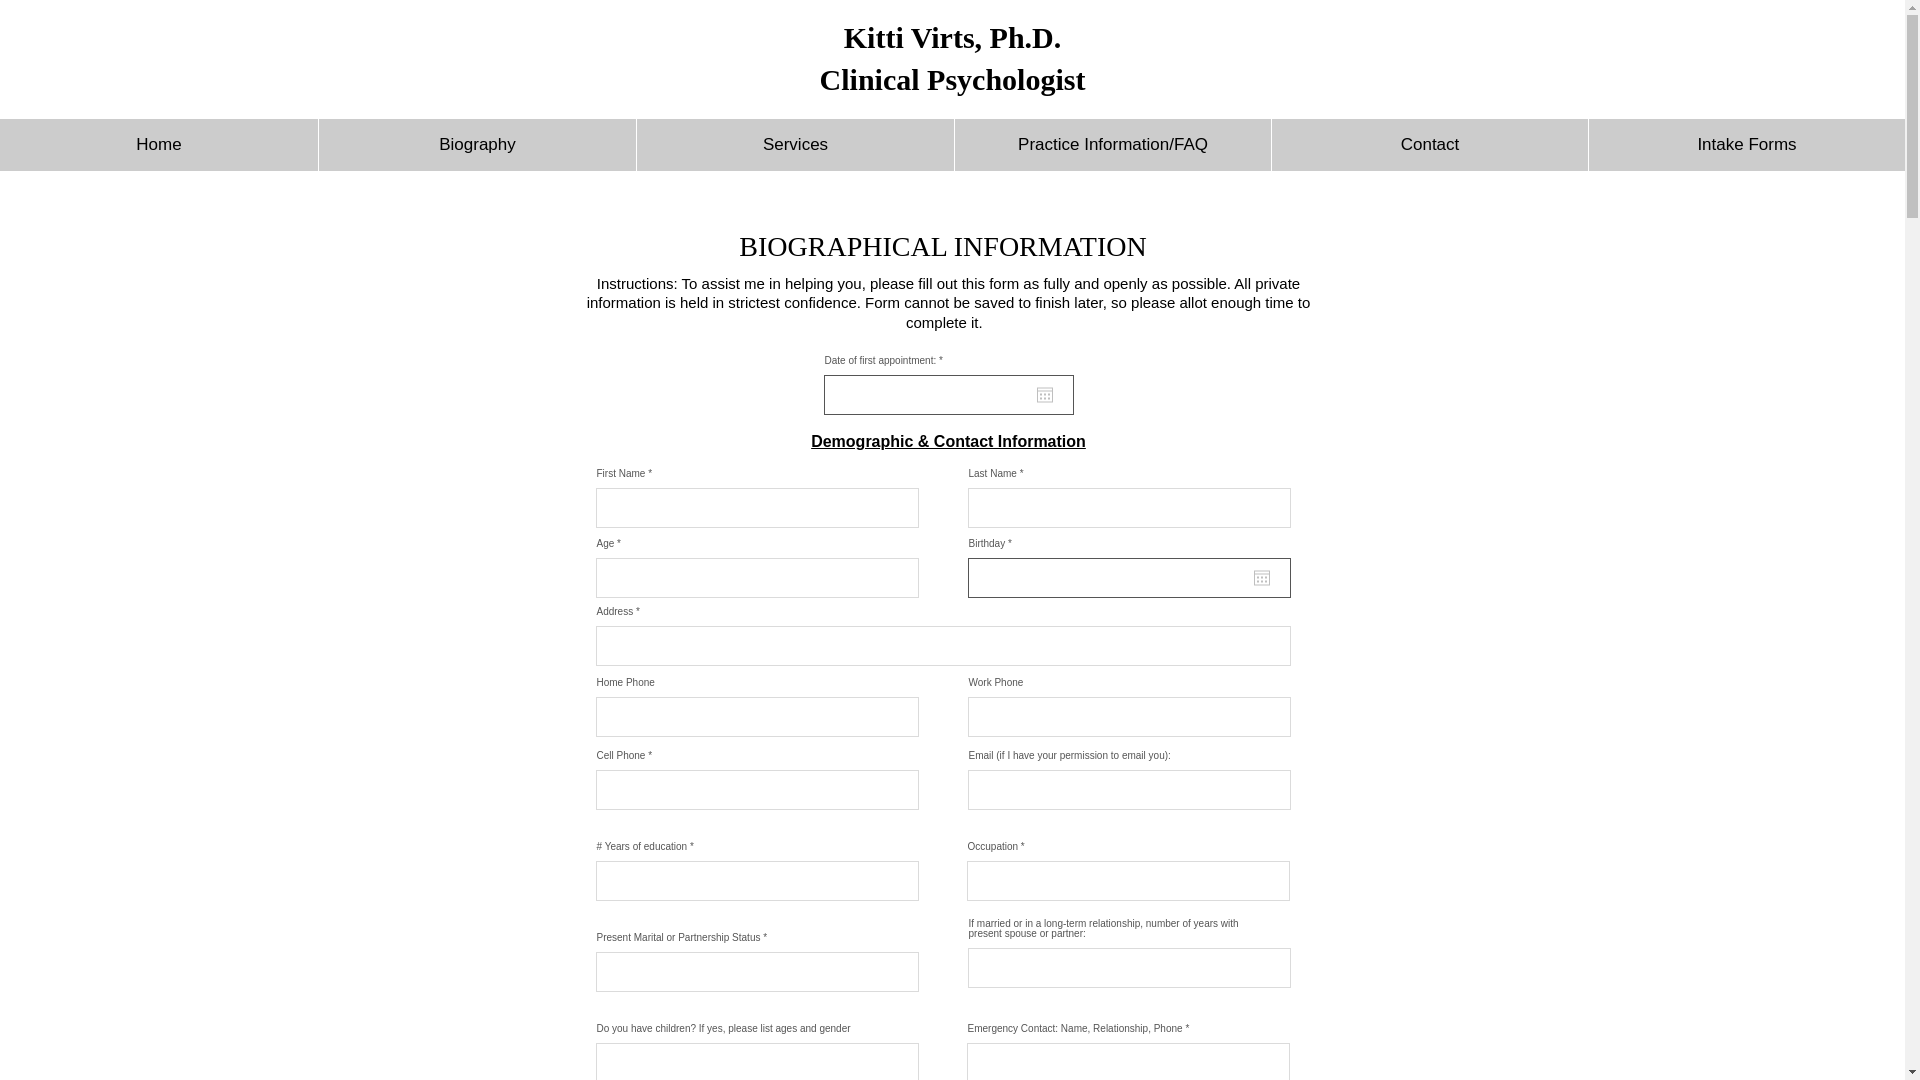  What do you see at coordinates (952, 37) in the screenshot?
I see `Kitti Virts, Ph.D.` at bounding box center [952, 37].